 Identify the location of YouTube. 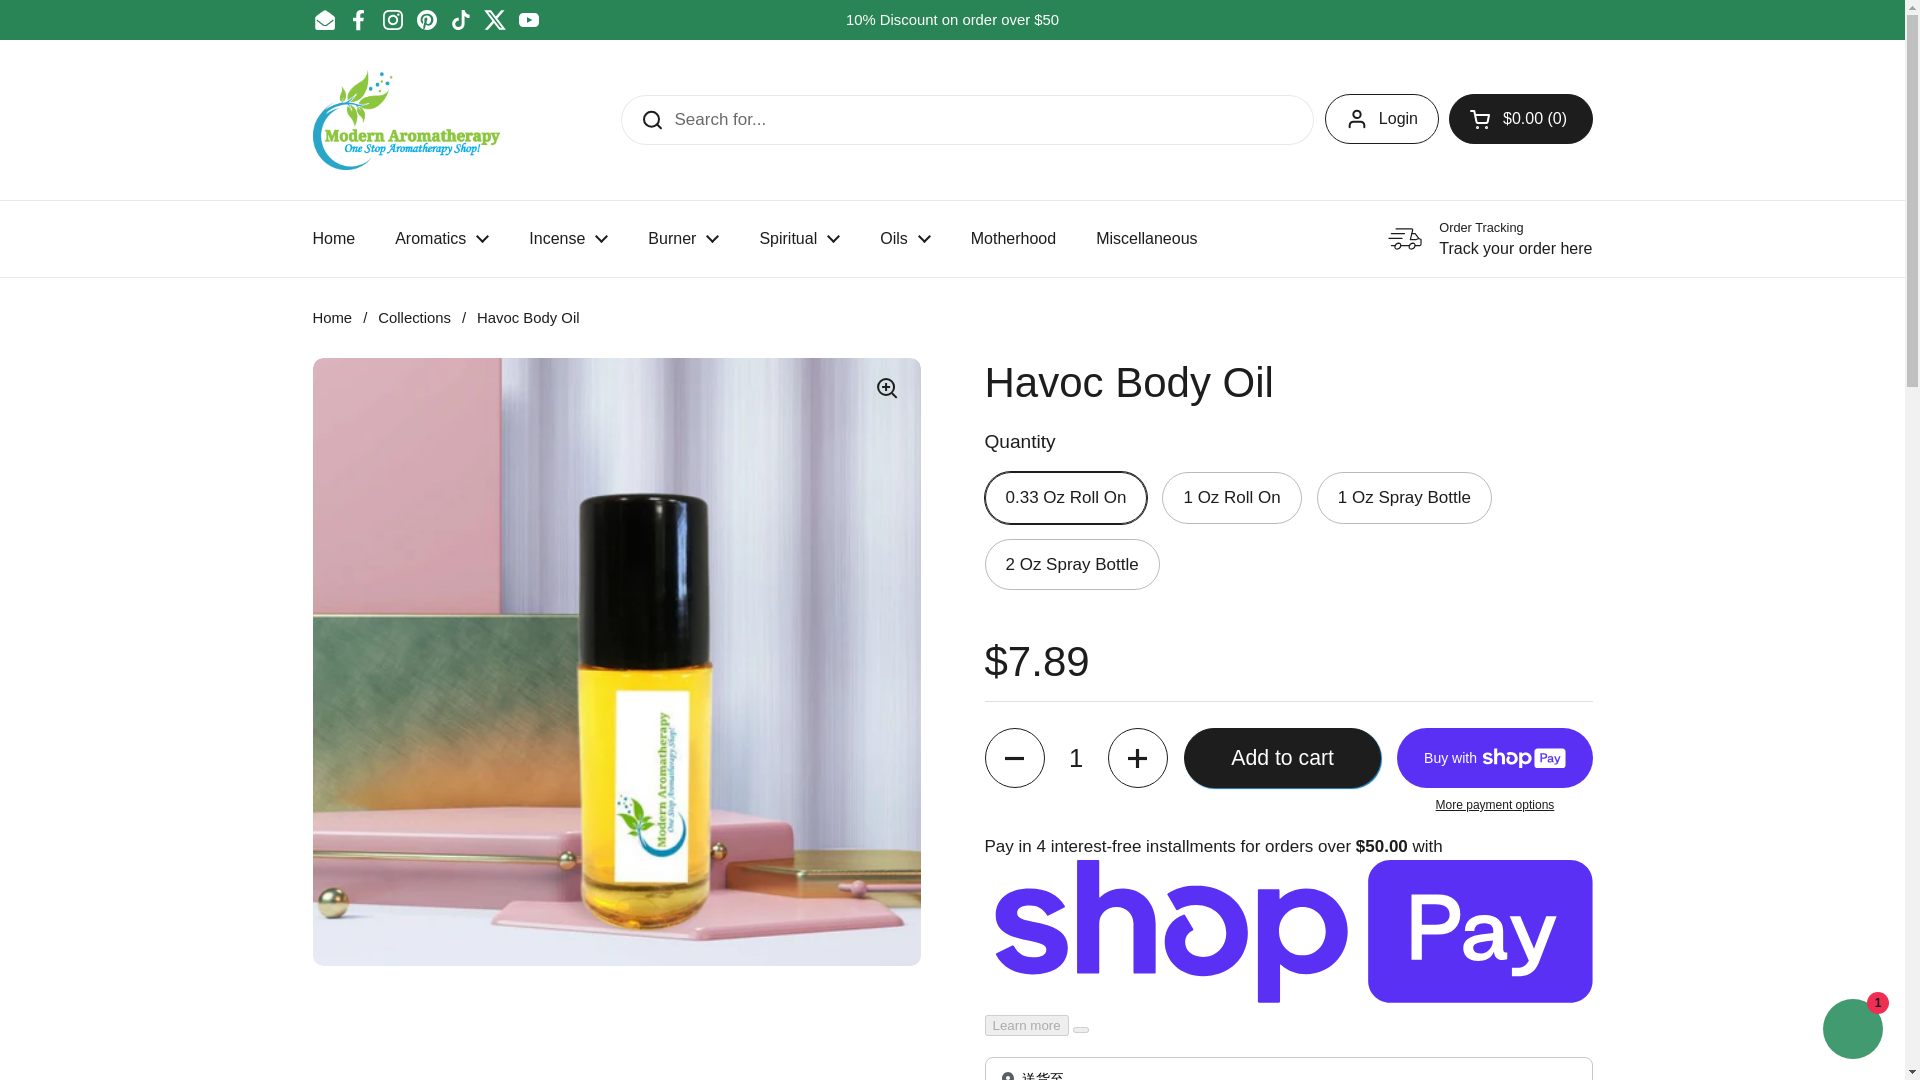
(528, 20).